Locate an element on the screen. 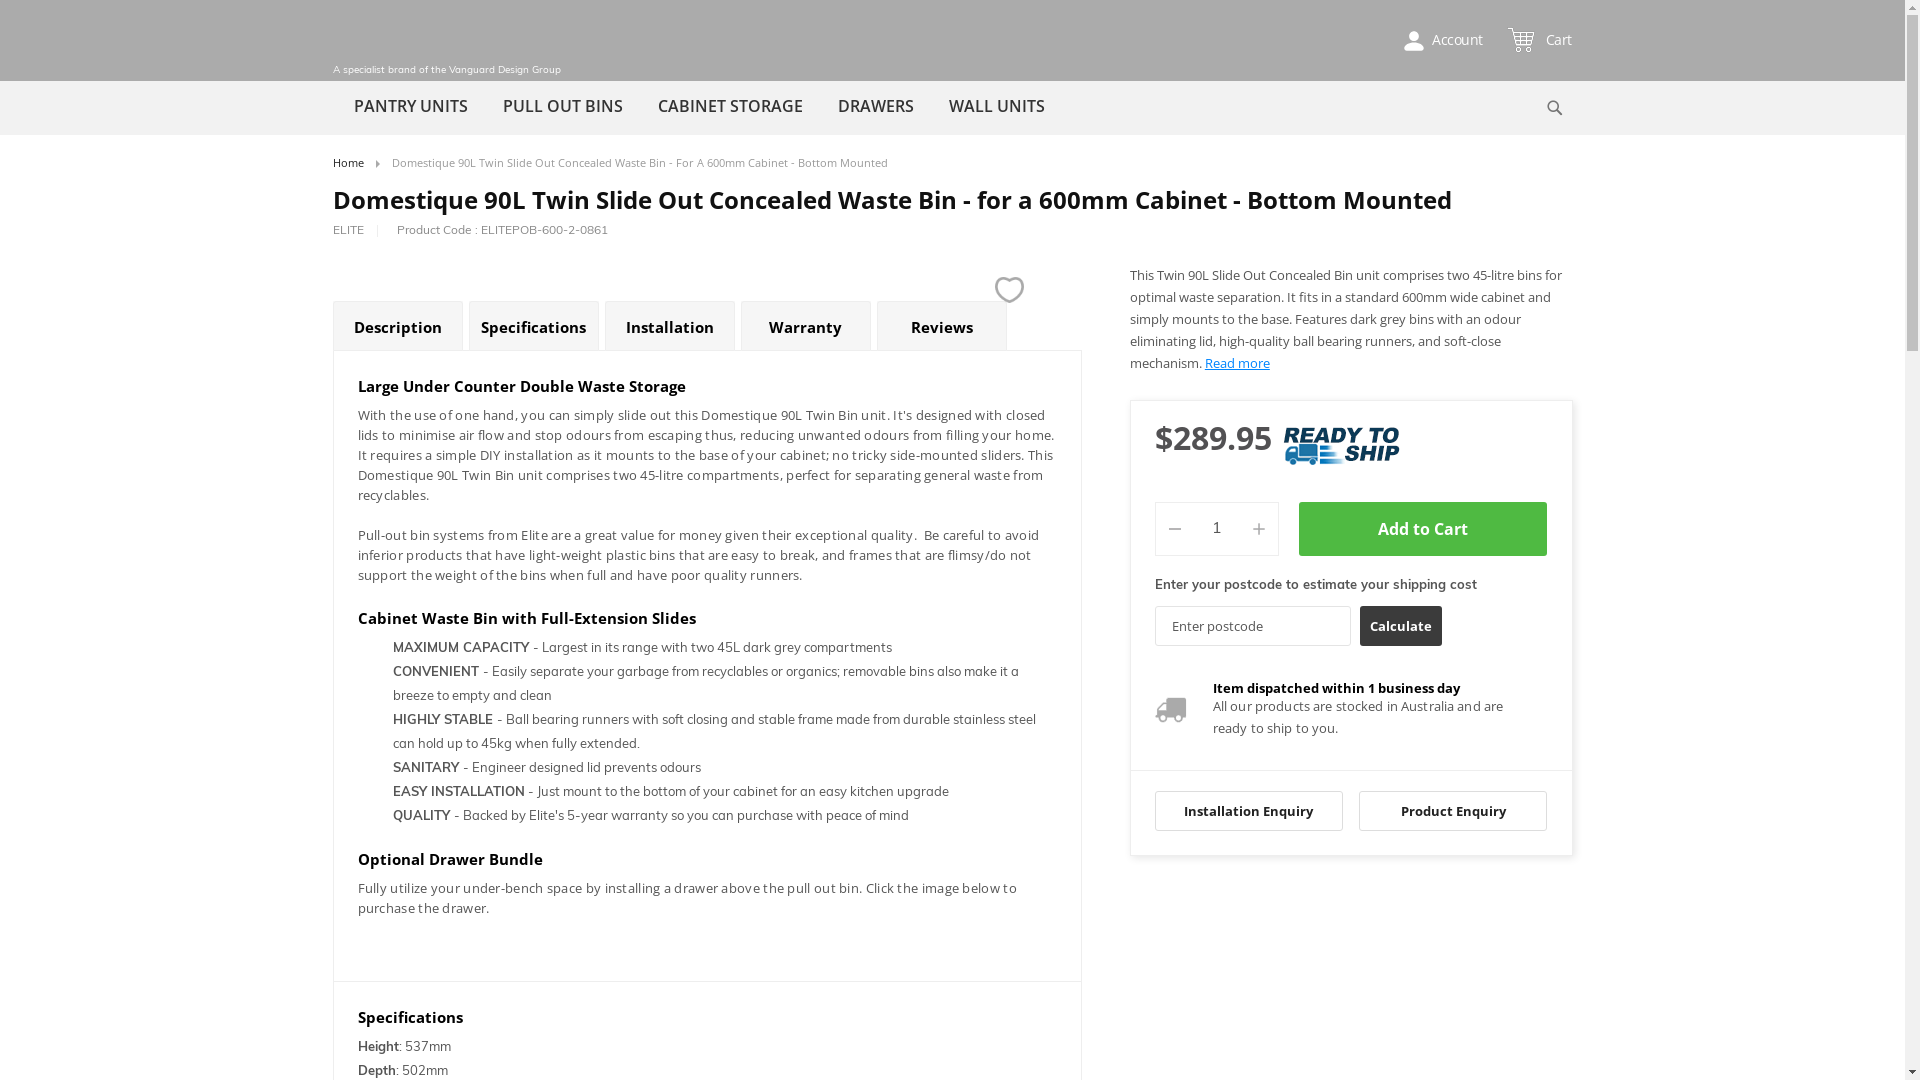 Image resolution: width=1920 pixels, height=1080 pixels. Installation Enquiry is located at coordinates (1249, 811).